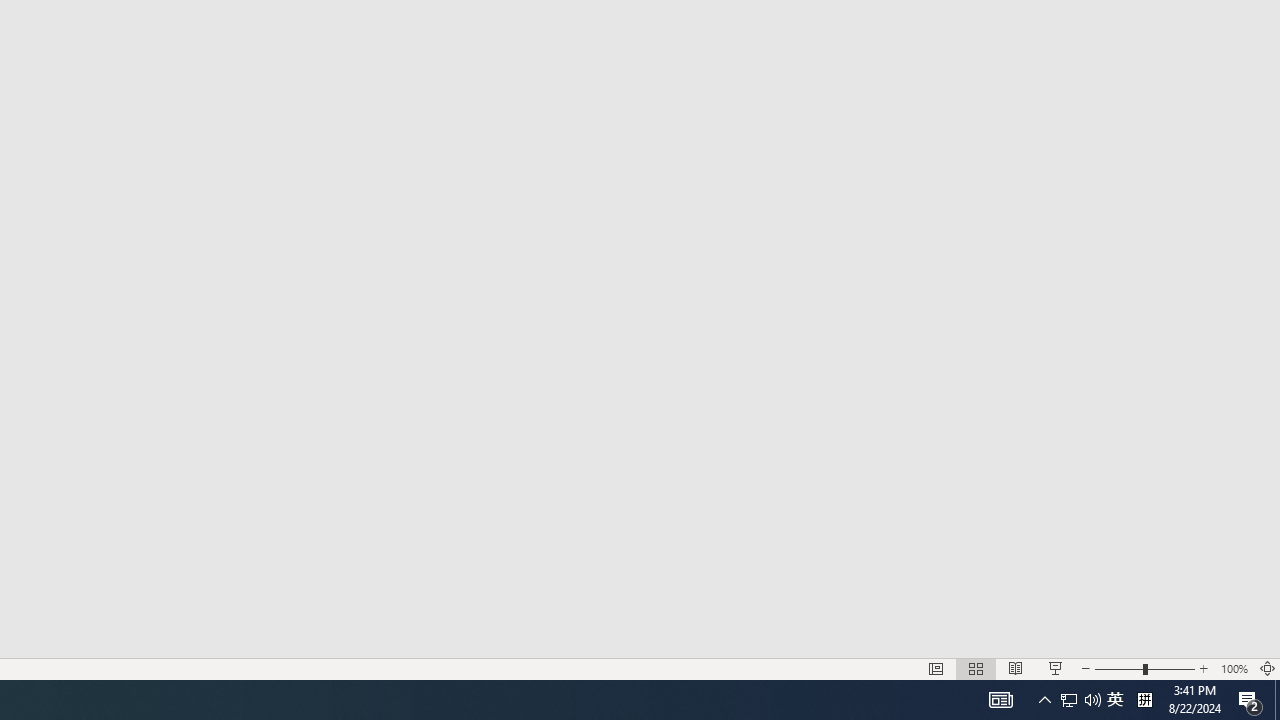  What do you see at coordinates (1118, 668) in the screenshot?
I see `Zoom Out` at bounding box center [1118, 668].